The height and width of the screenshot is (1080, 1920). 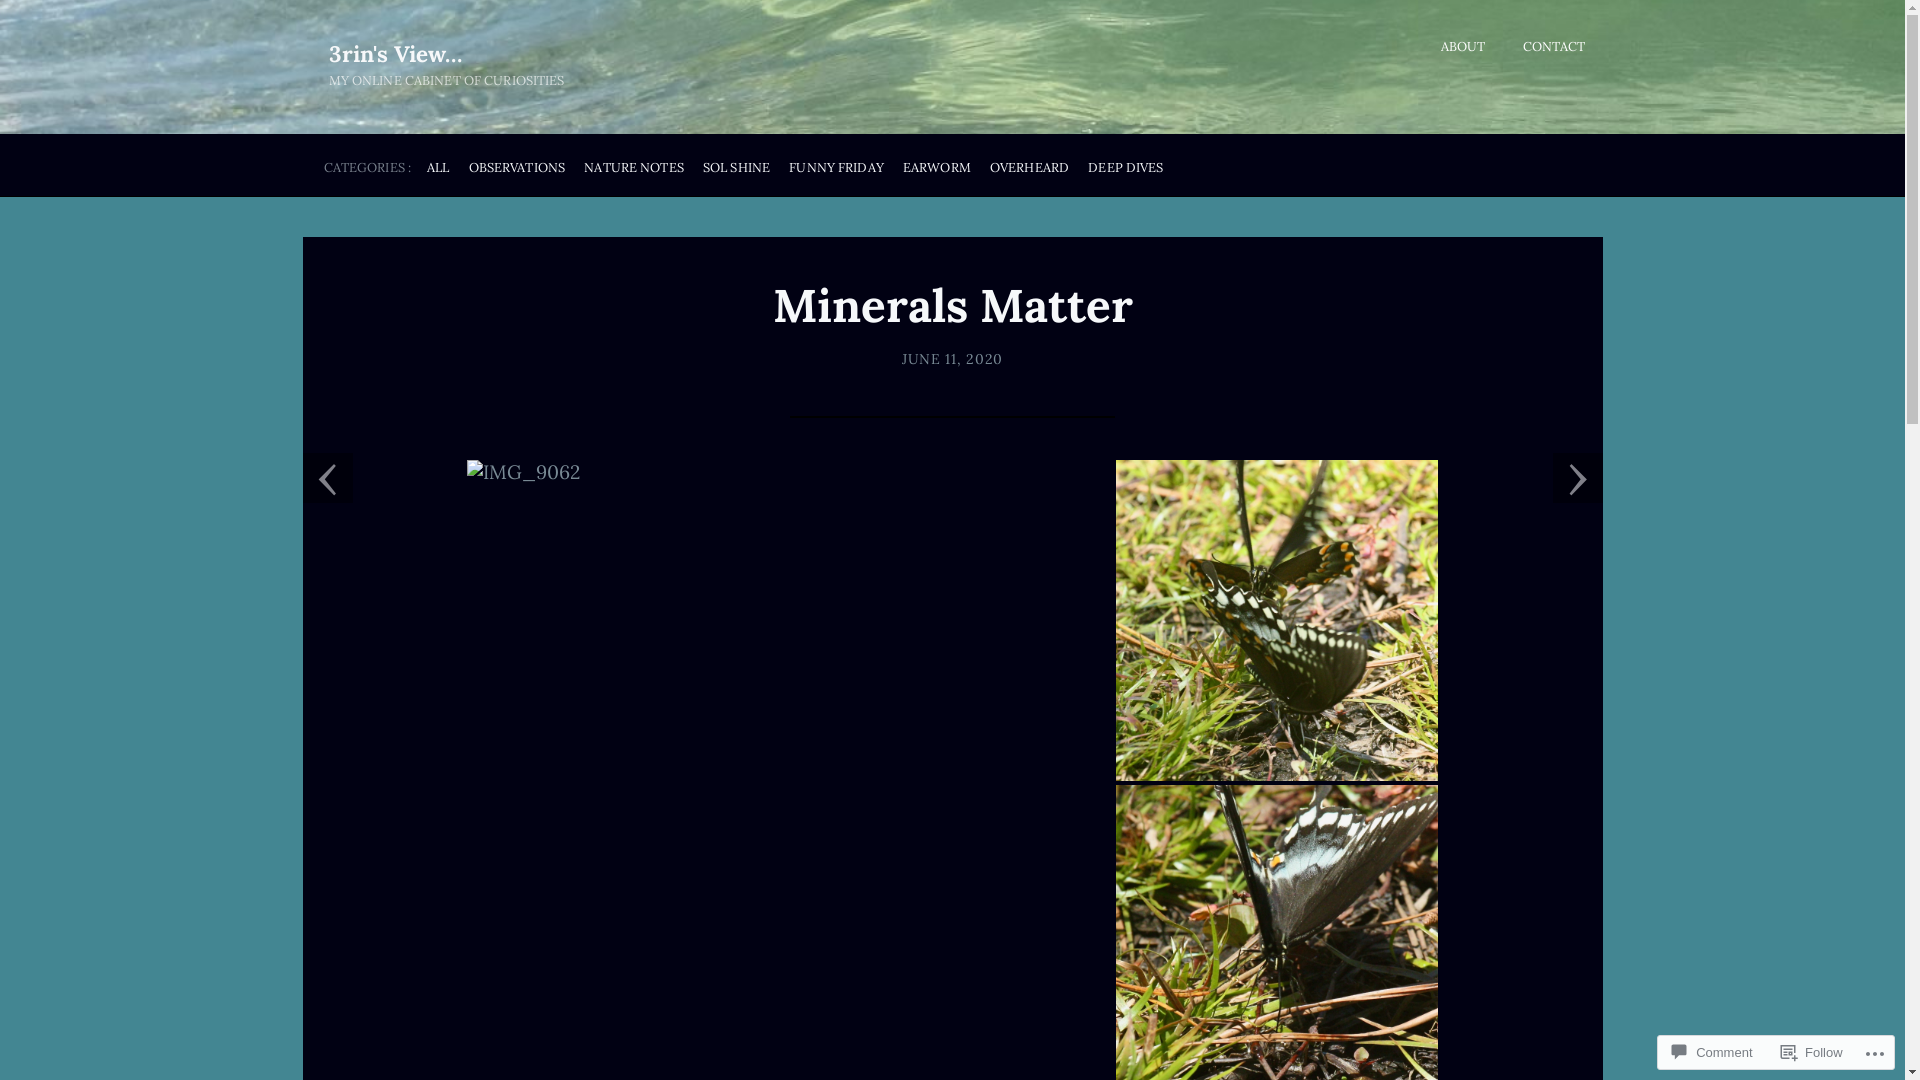 What do you see at coordinates (937, 168) in the screenshot?
I see `EARWORM` at bounding box center [937, 168].